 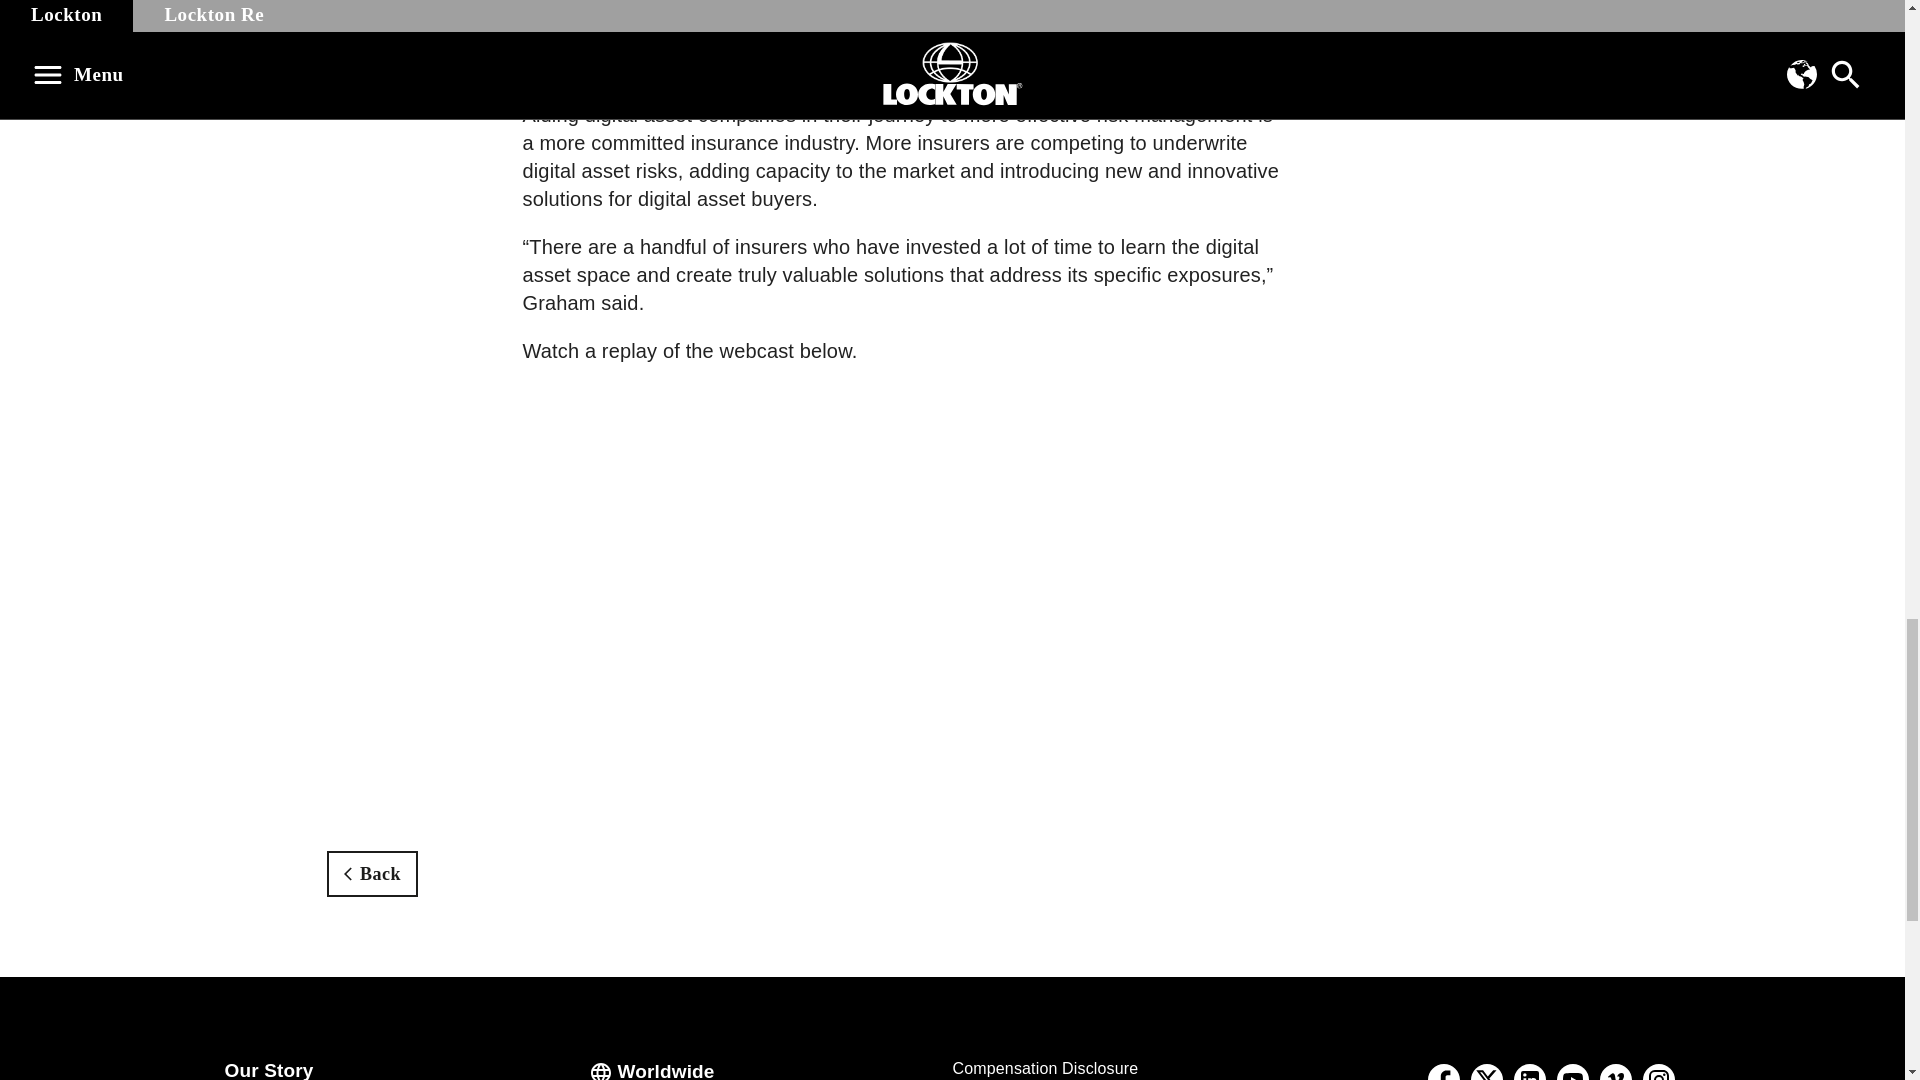 What do you see at coordinates (1529, 1068) in the screenshot?
I see `Follow Lockton on LinkedIn` at bounding box center [1529, 1068].